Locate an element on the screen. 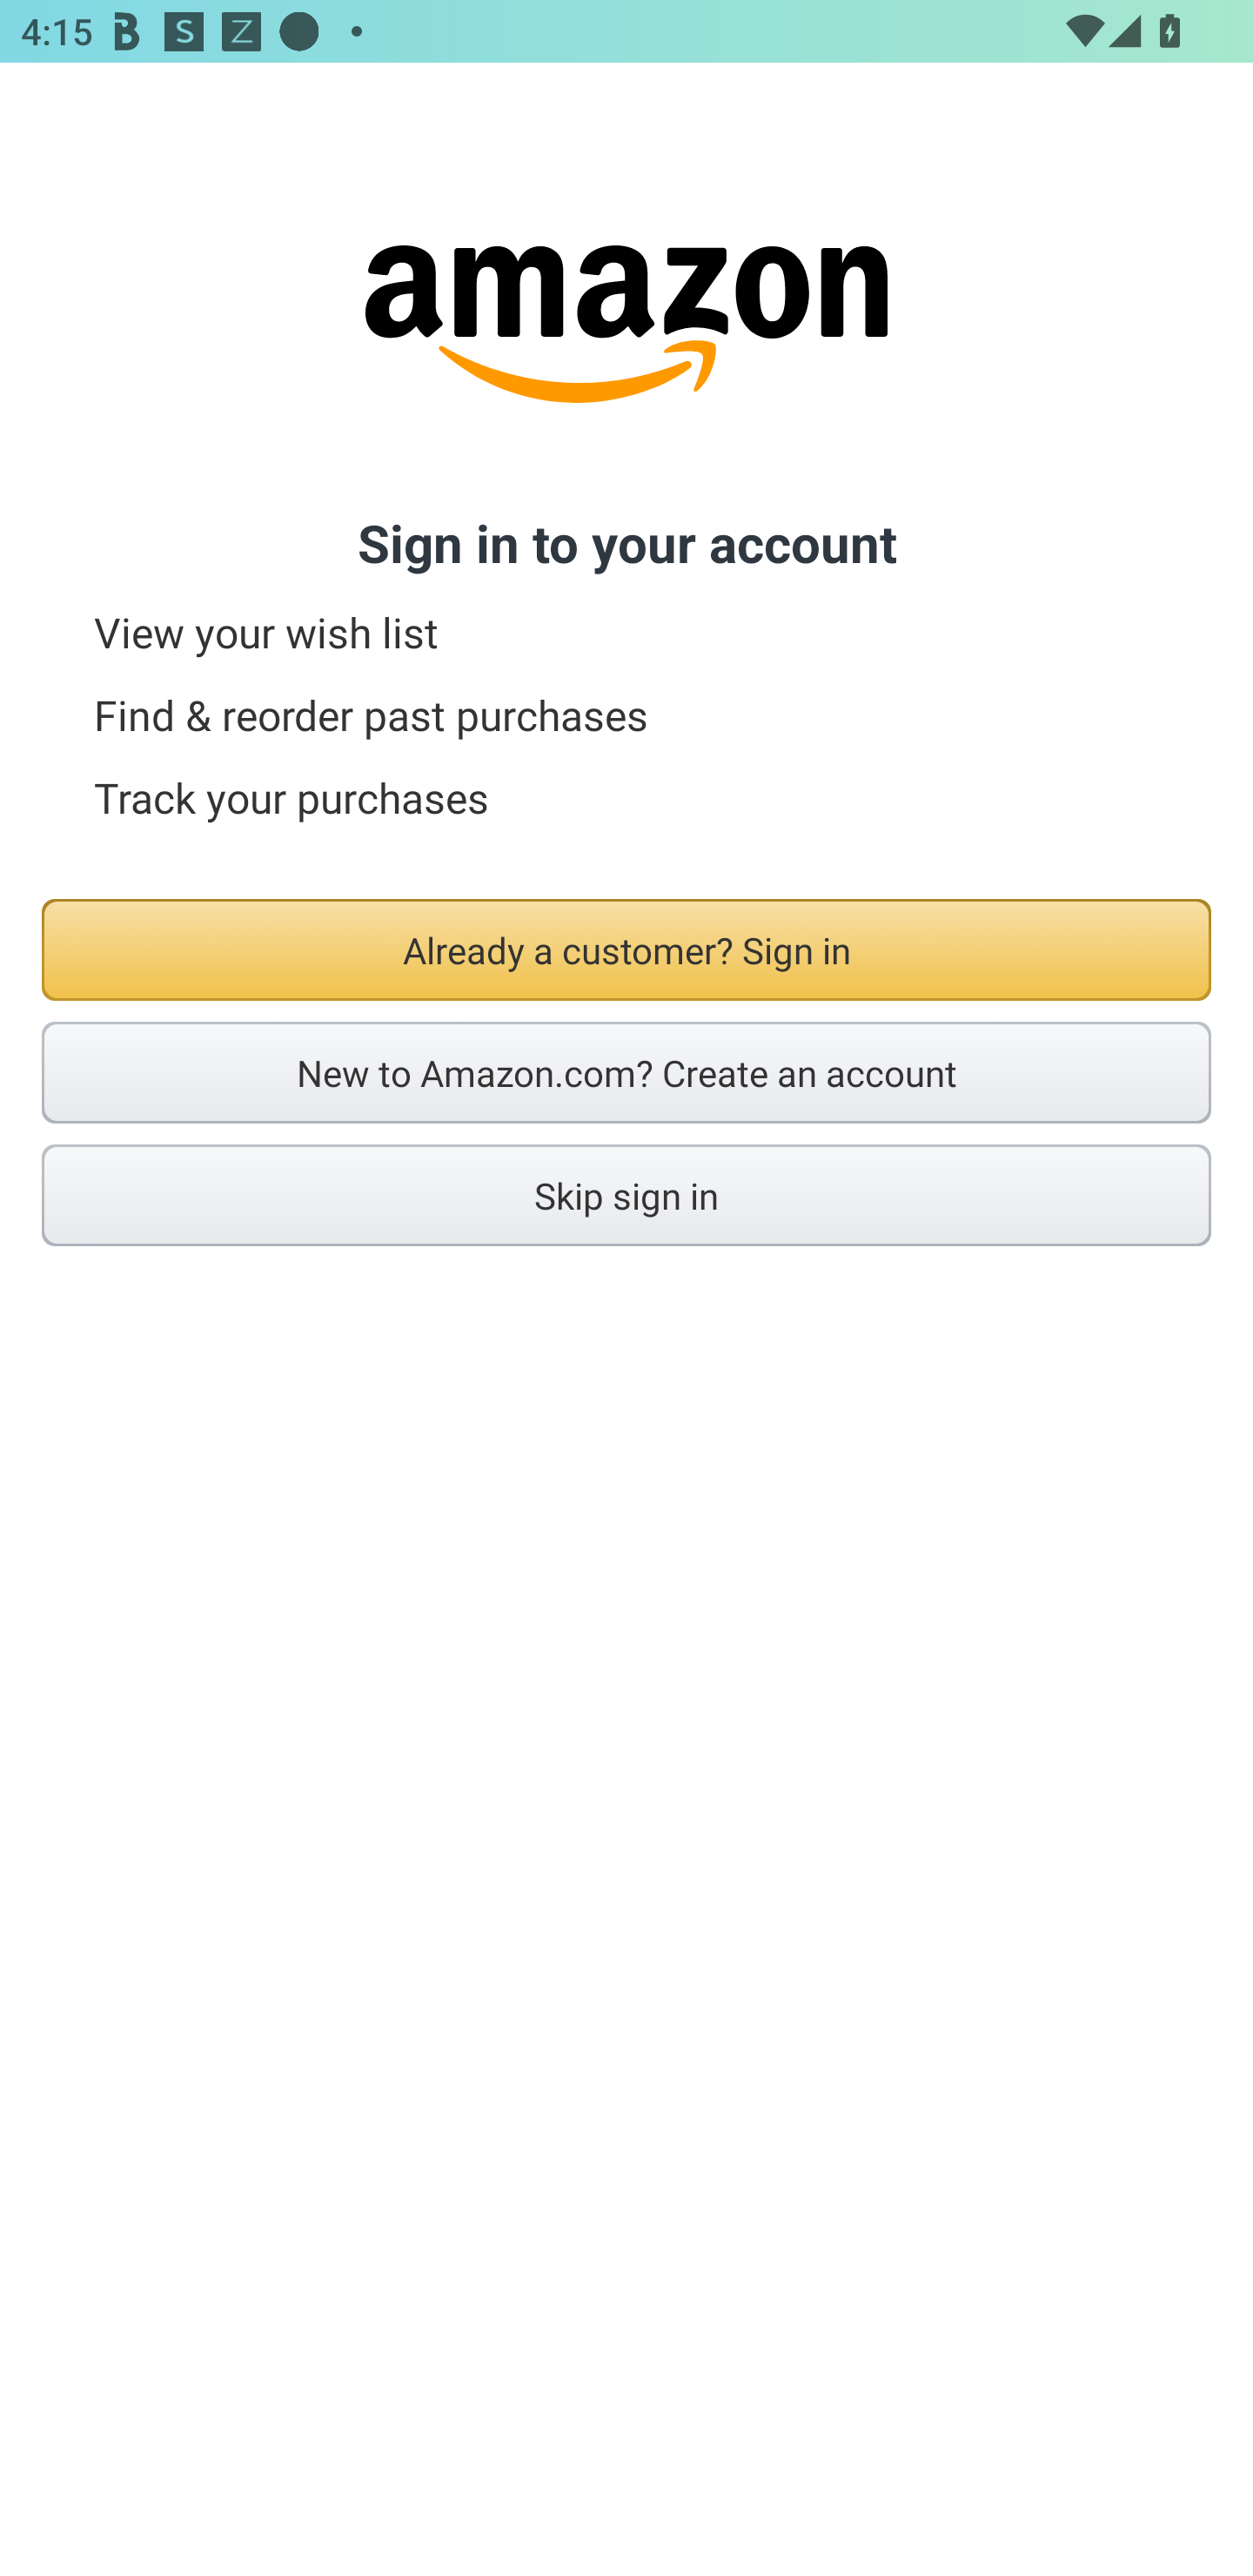  Skip sign in is located at coordinates (626, 1195).